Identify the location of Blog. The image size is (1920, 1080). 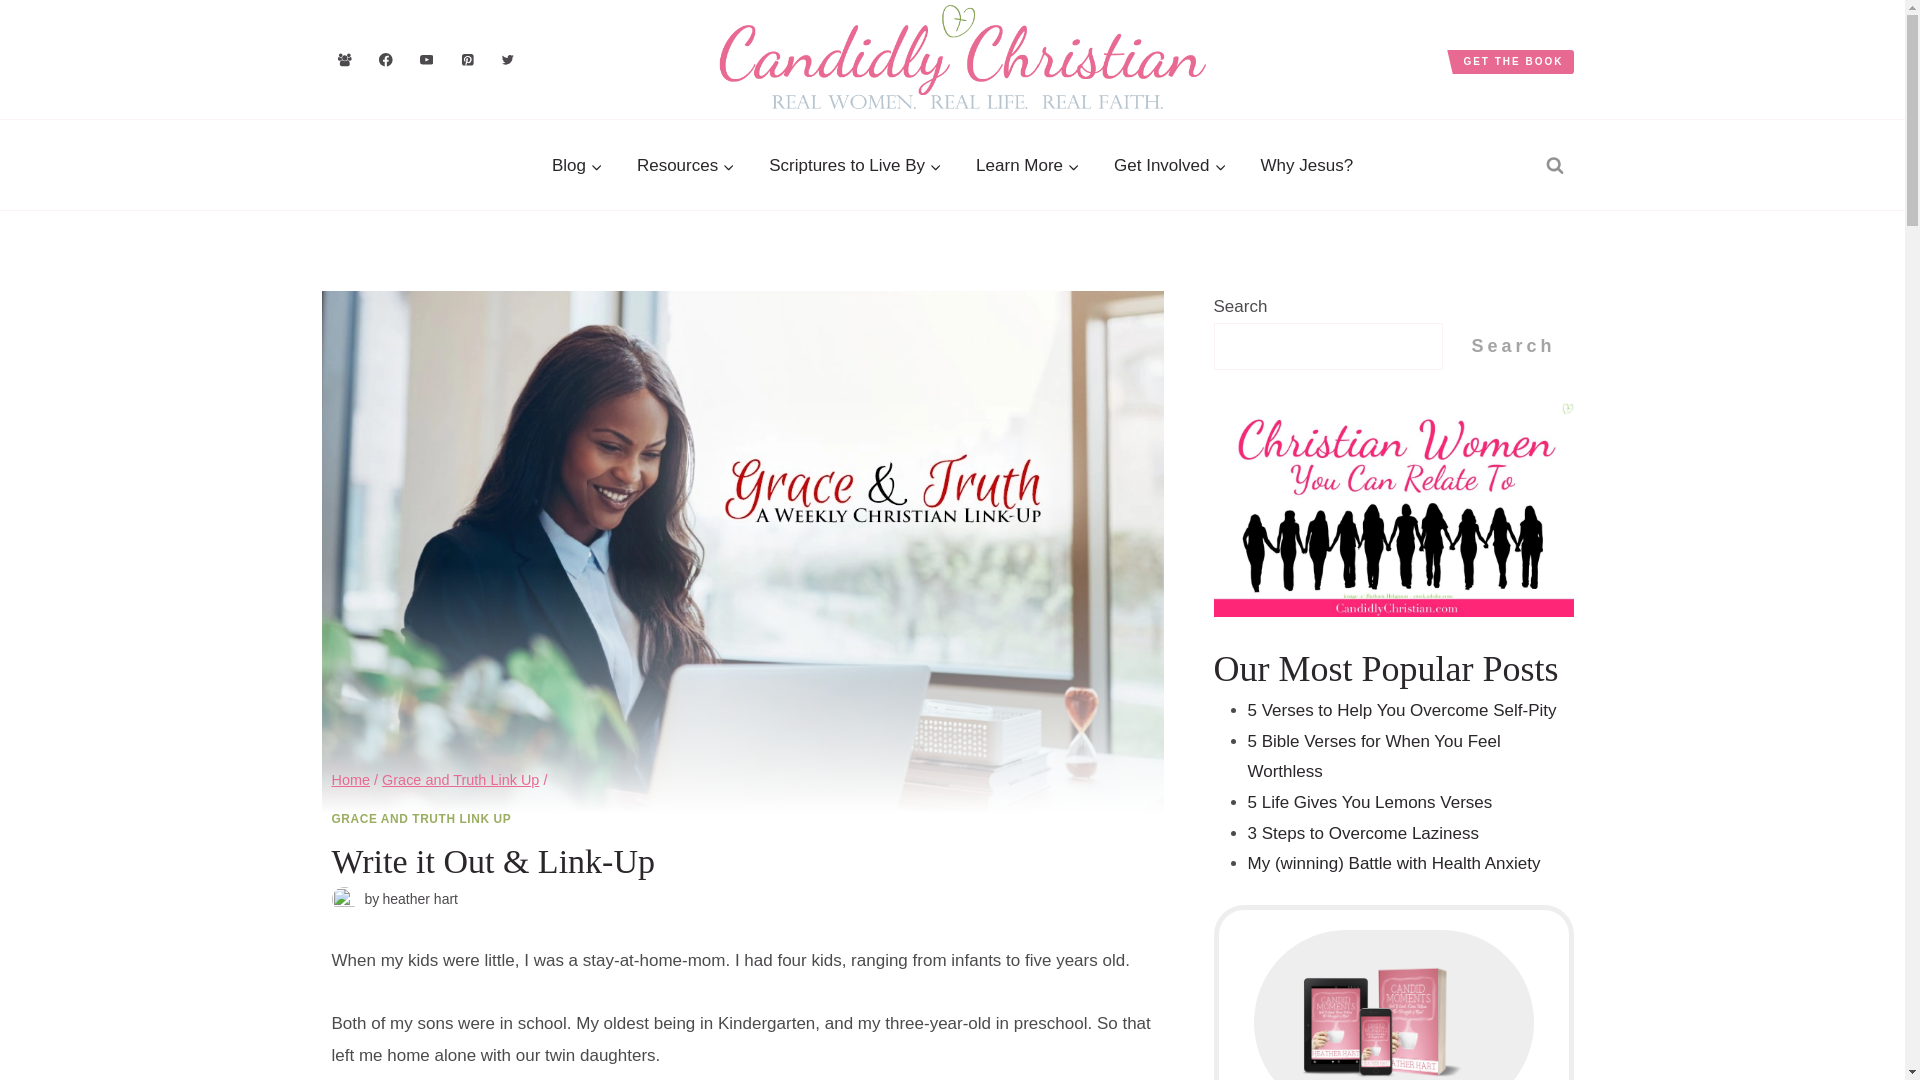
(578, 166).